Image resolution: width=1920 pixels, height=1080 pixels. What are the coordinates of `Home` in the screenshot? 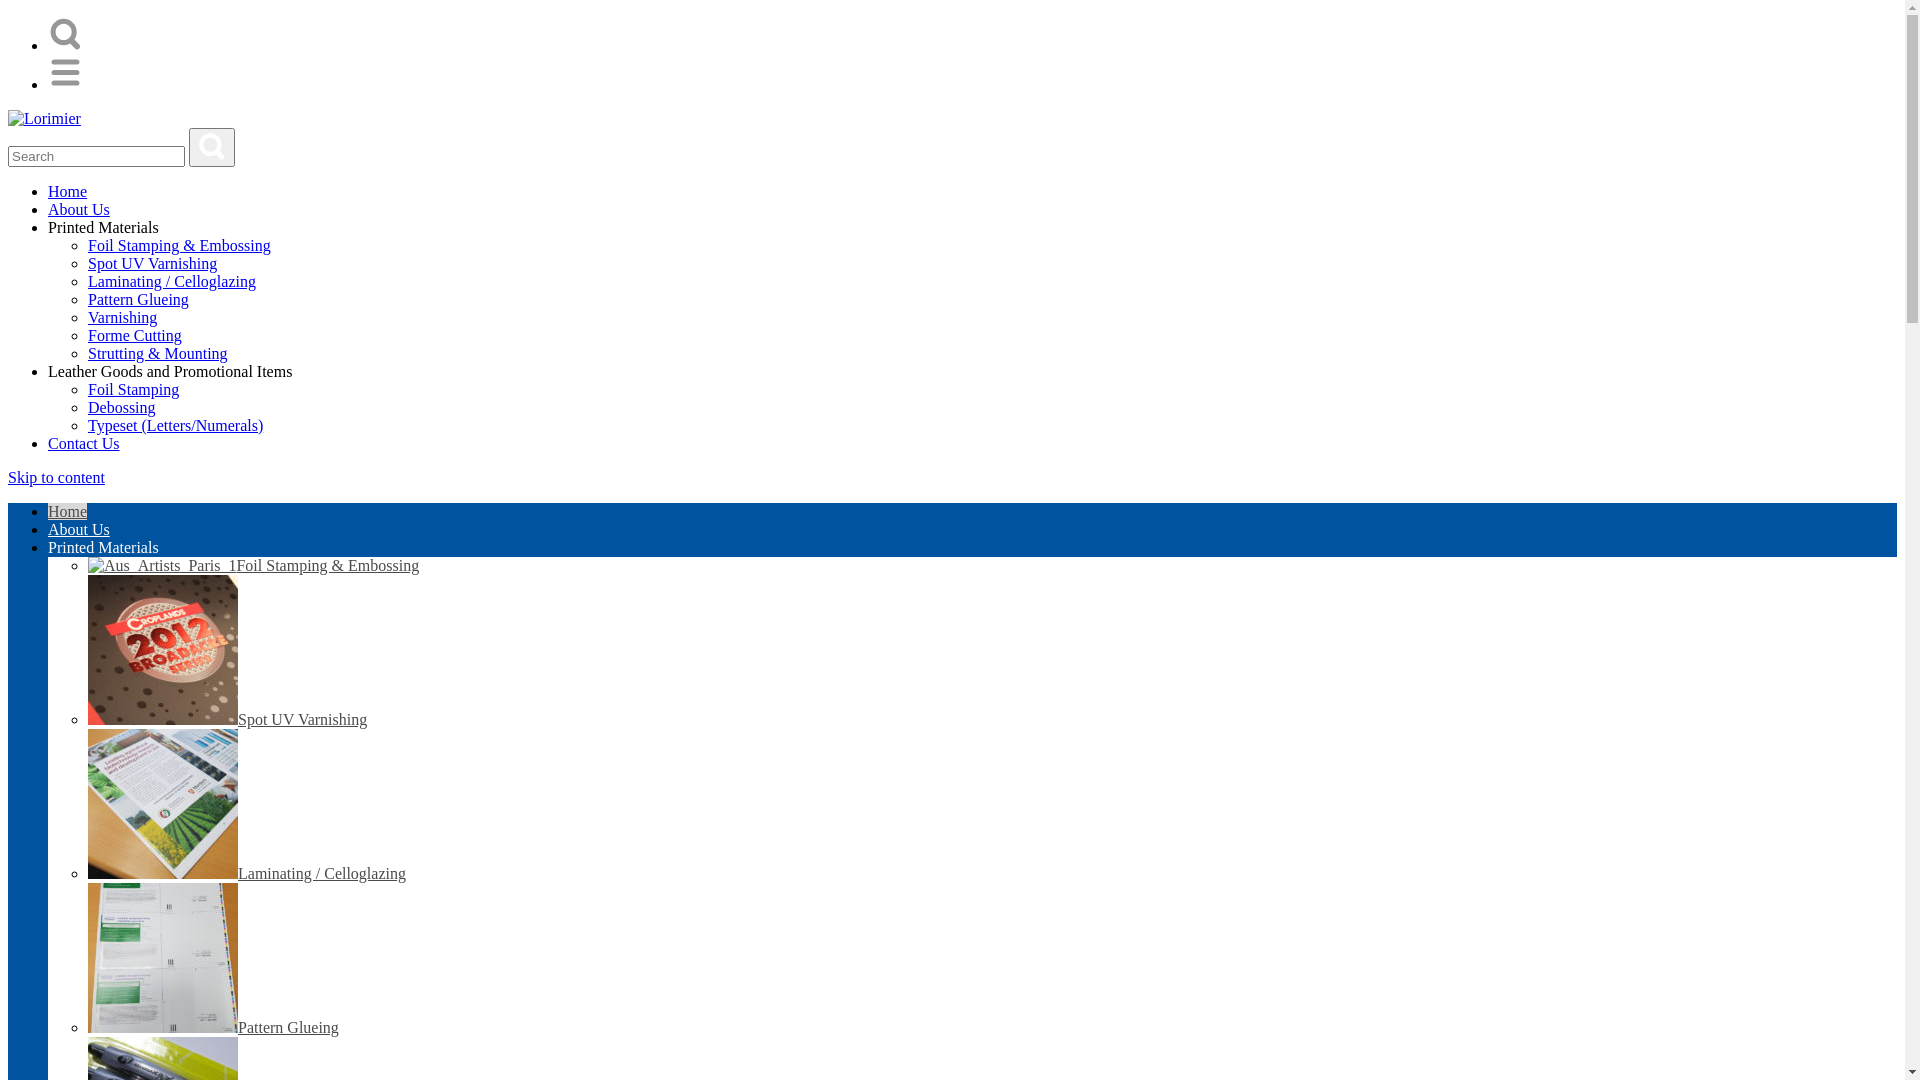 It's located at (68, 512).